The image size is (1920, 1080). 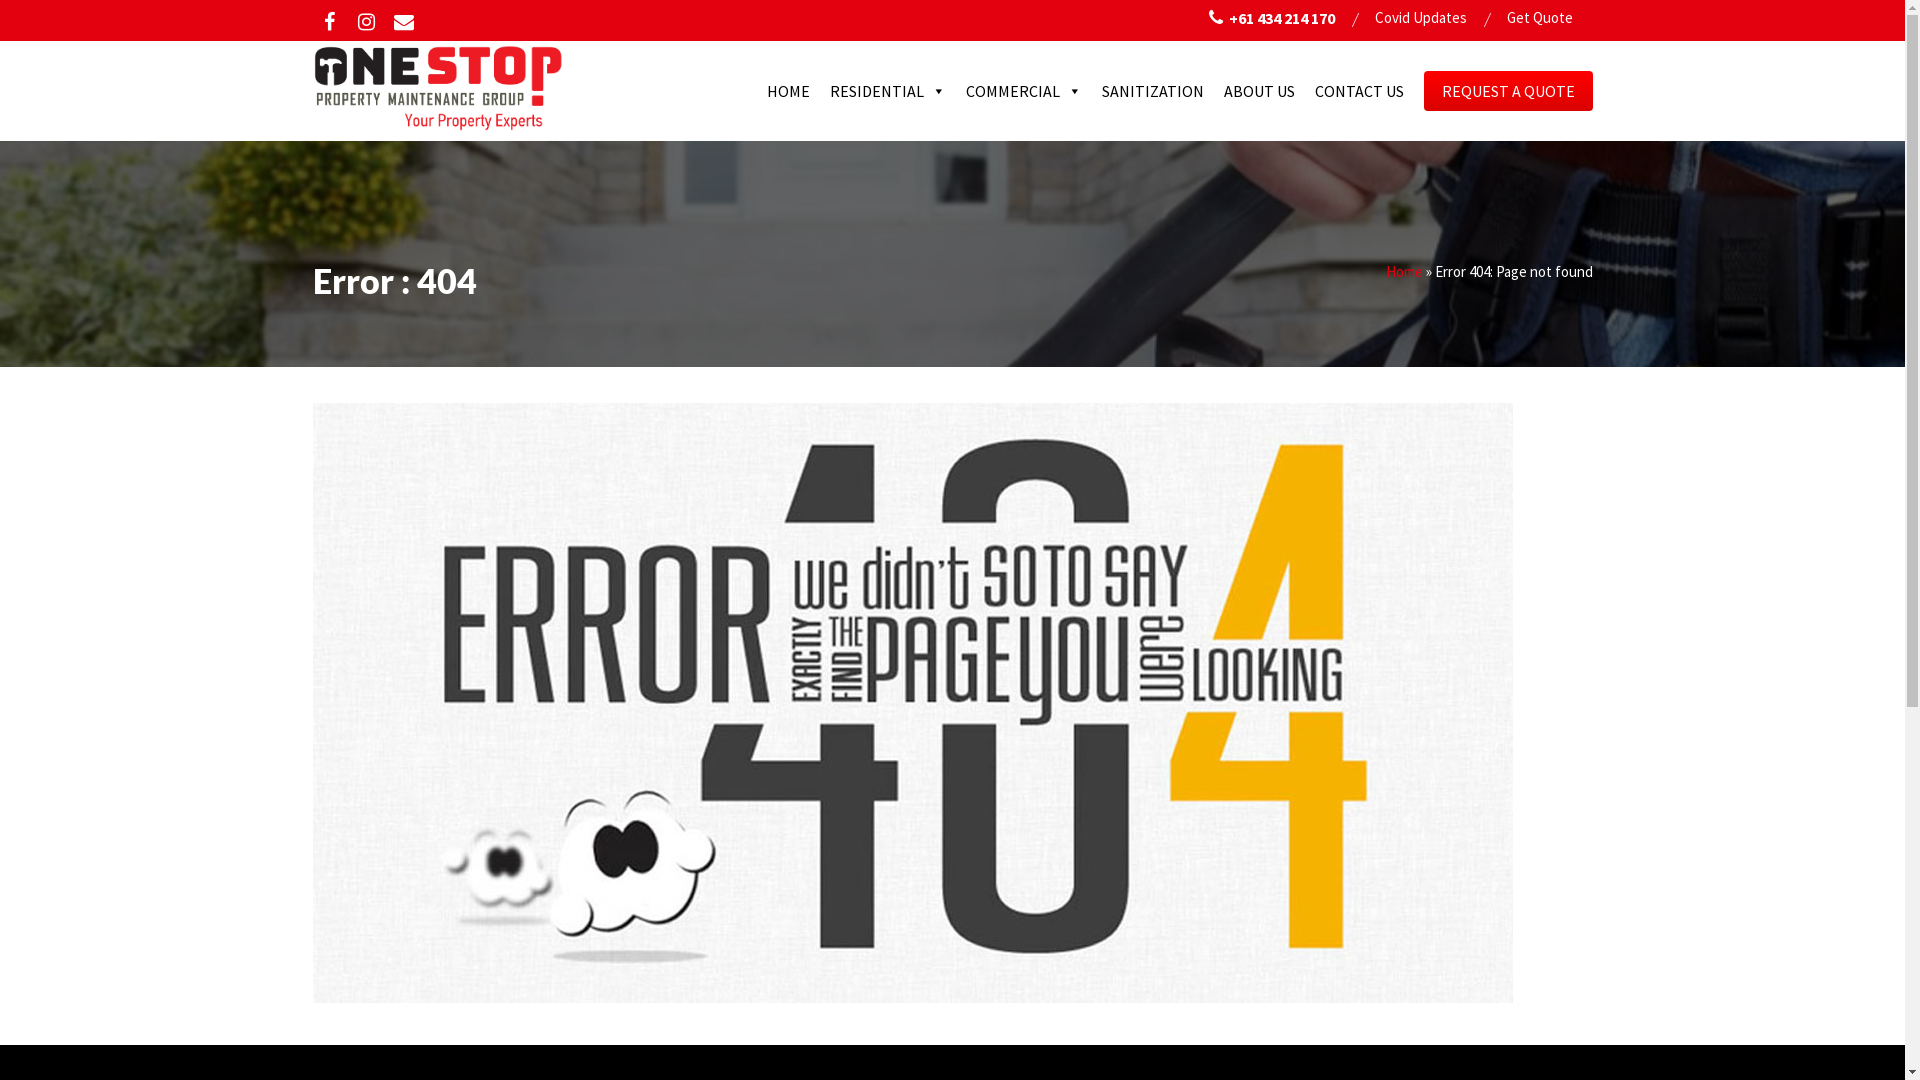 I want to click on +61 434 214 170, so click(x=1271, y=18).